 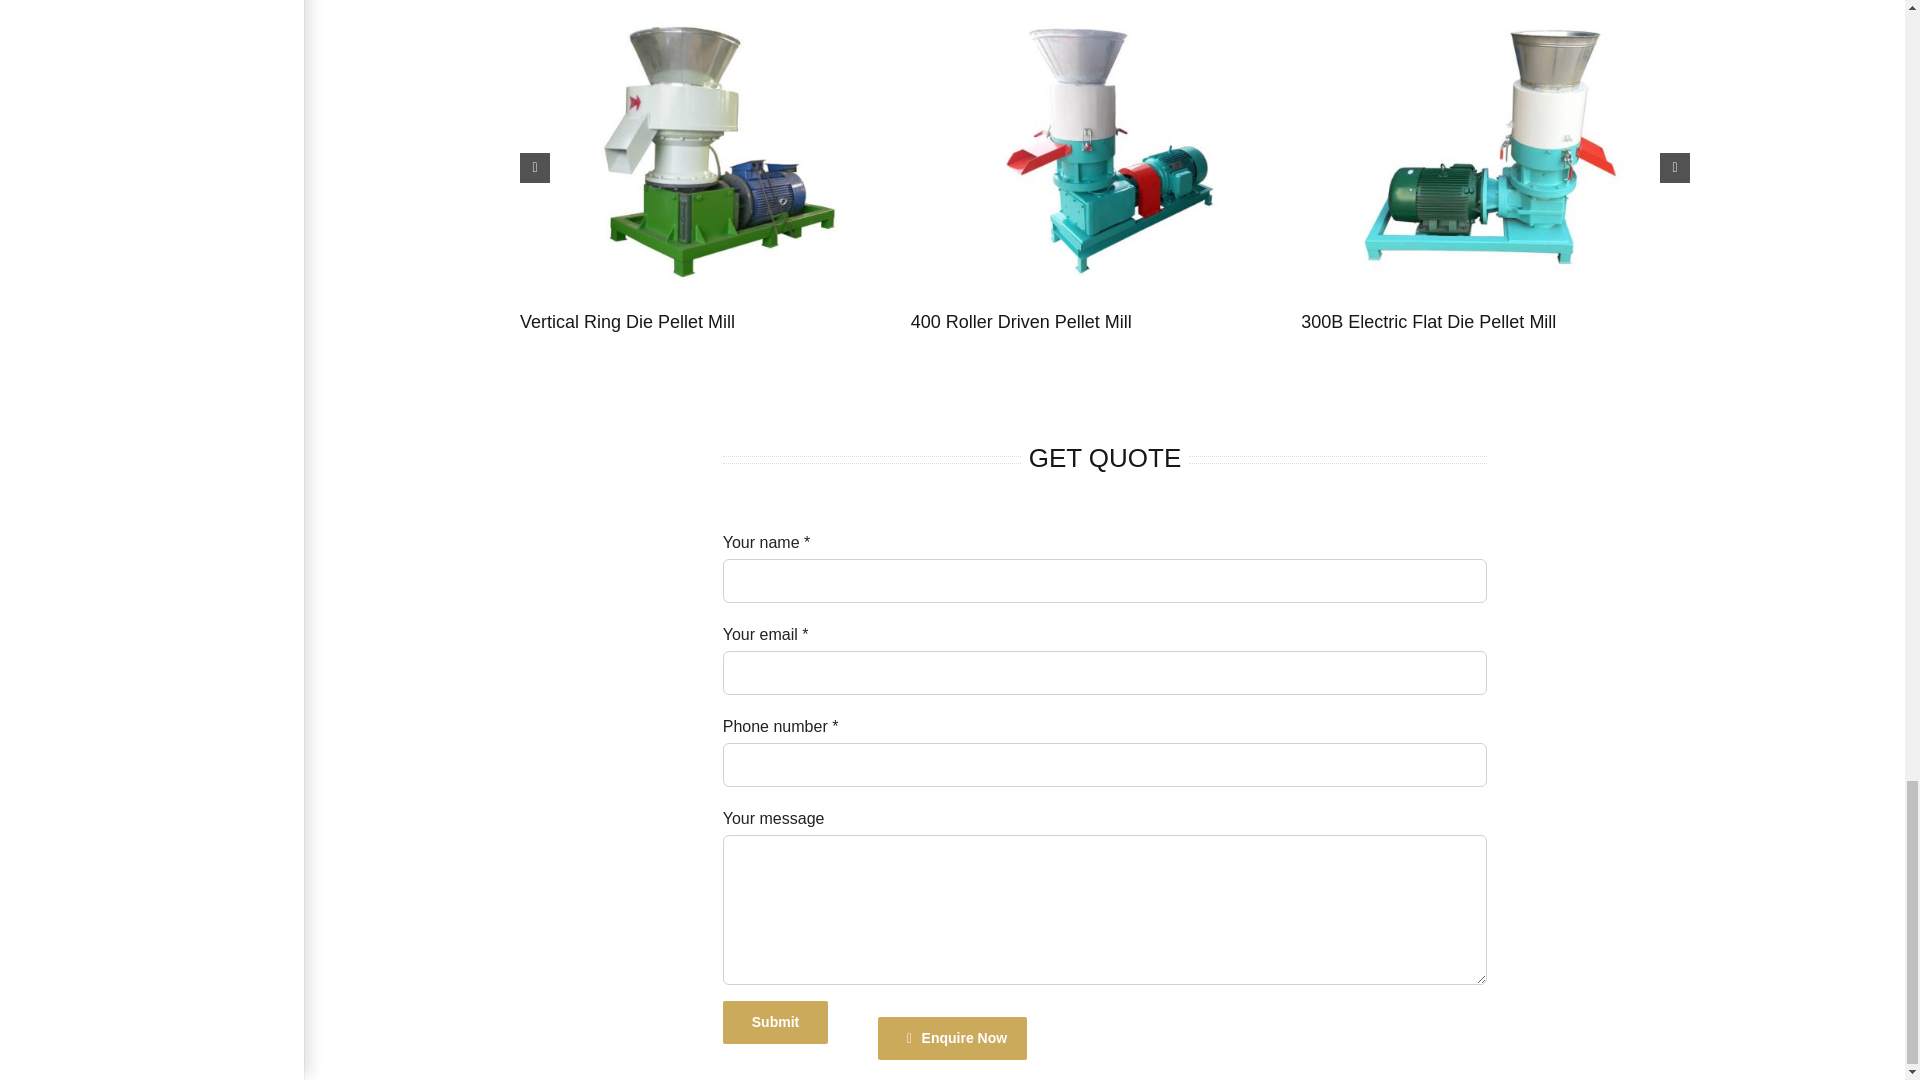 I want to click on 300B Electric Flat Die Pellet Mill, so click(x=1428, y=322).